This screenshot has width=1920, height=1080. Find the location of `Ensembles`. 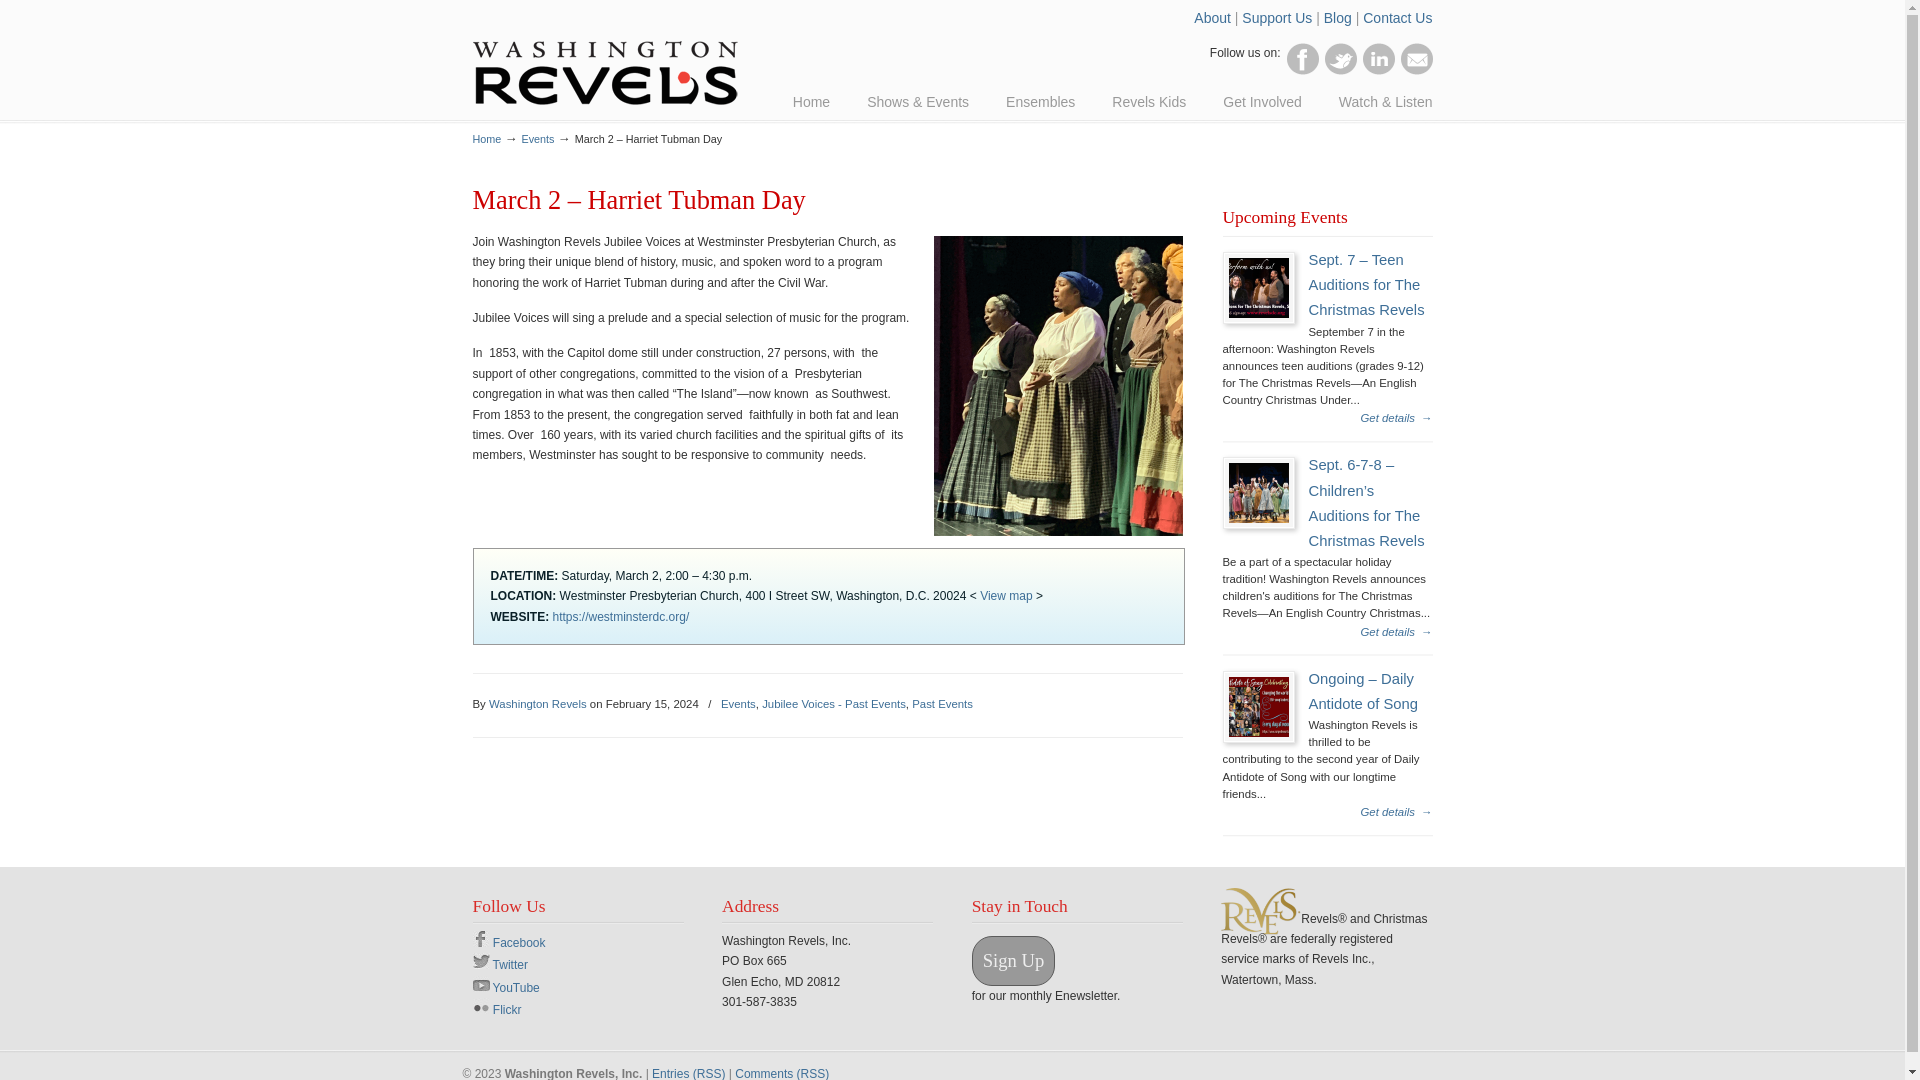

Ensembles is located at coordinates (1040, 102).